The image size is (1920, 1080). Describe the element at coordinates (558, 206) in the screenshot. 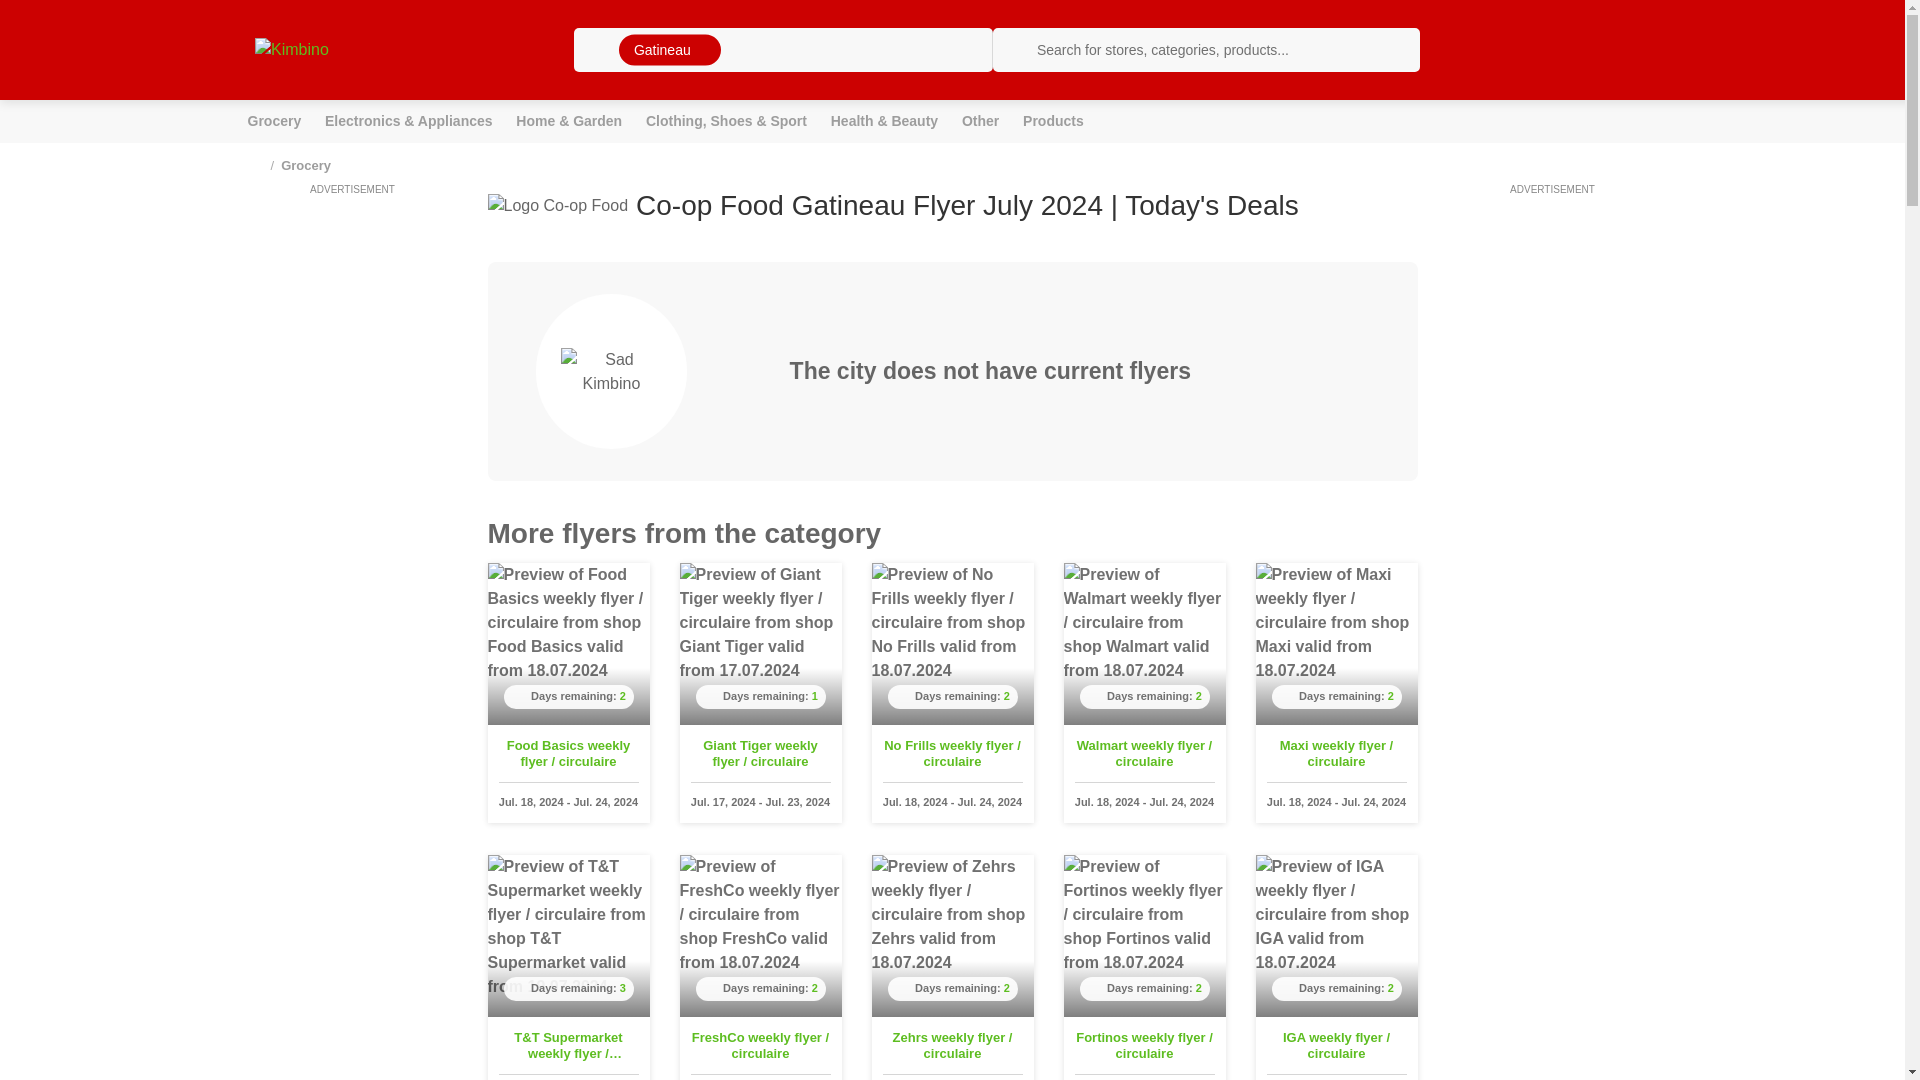

I see `Logo Co-op Food` at that location.